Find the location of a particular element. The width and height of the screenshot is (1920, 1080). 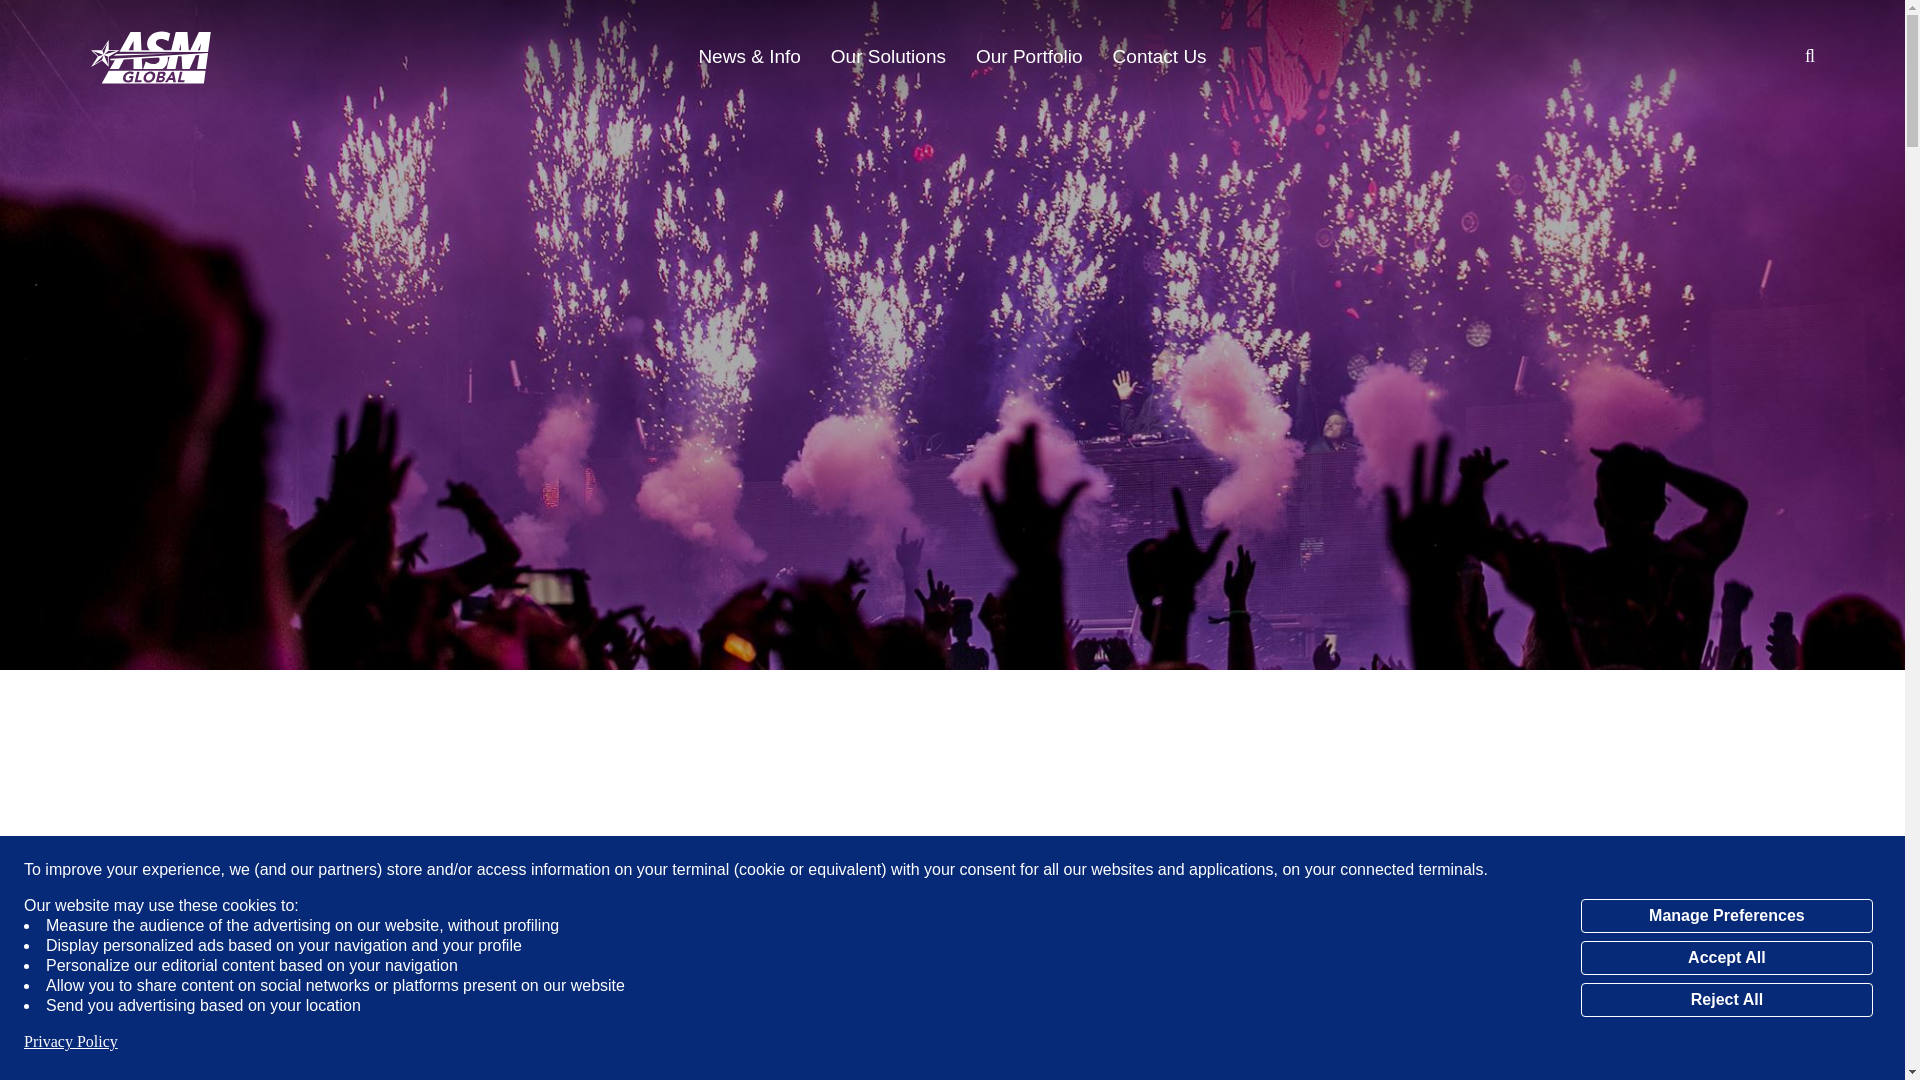

Accept All is located at coordinates (1726, 958).